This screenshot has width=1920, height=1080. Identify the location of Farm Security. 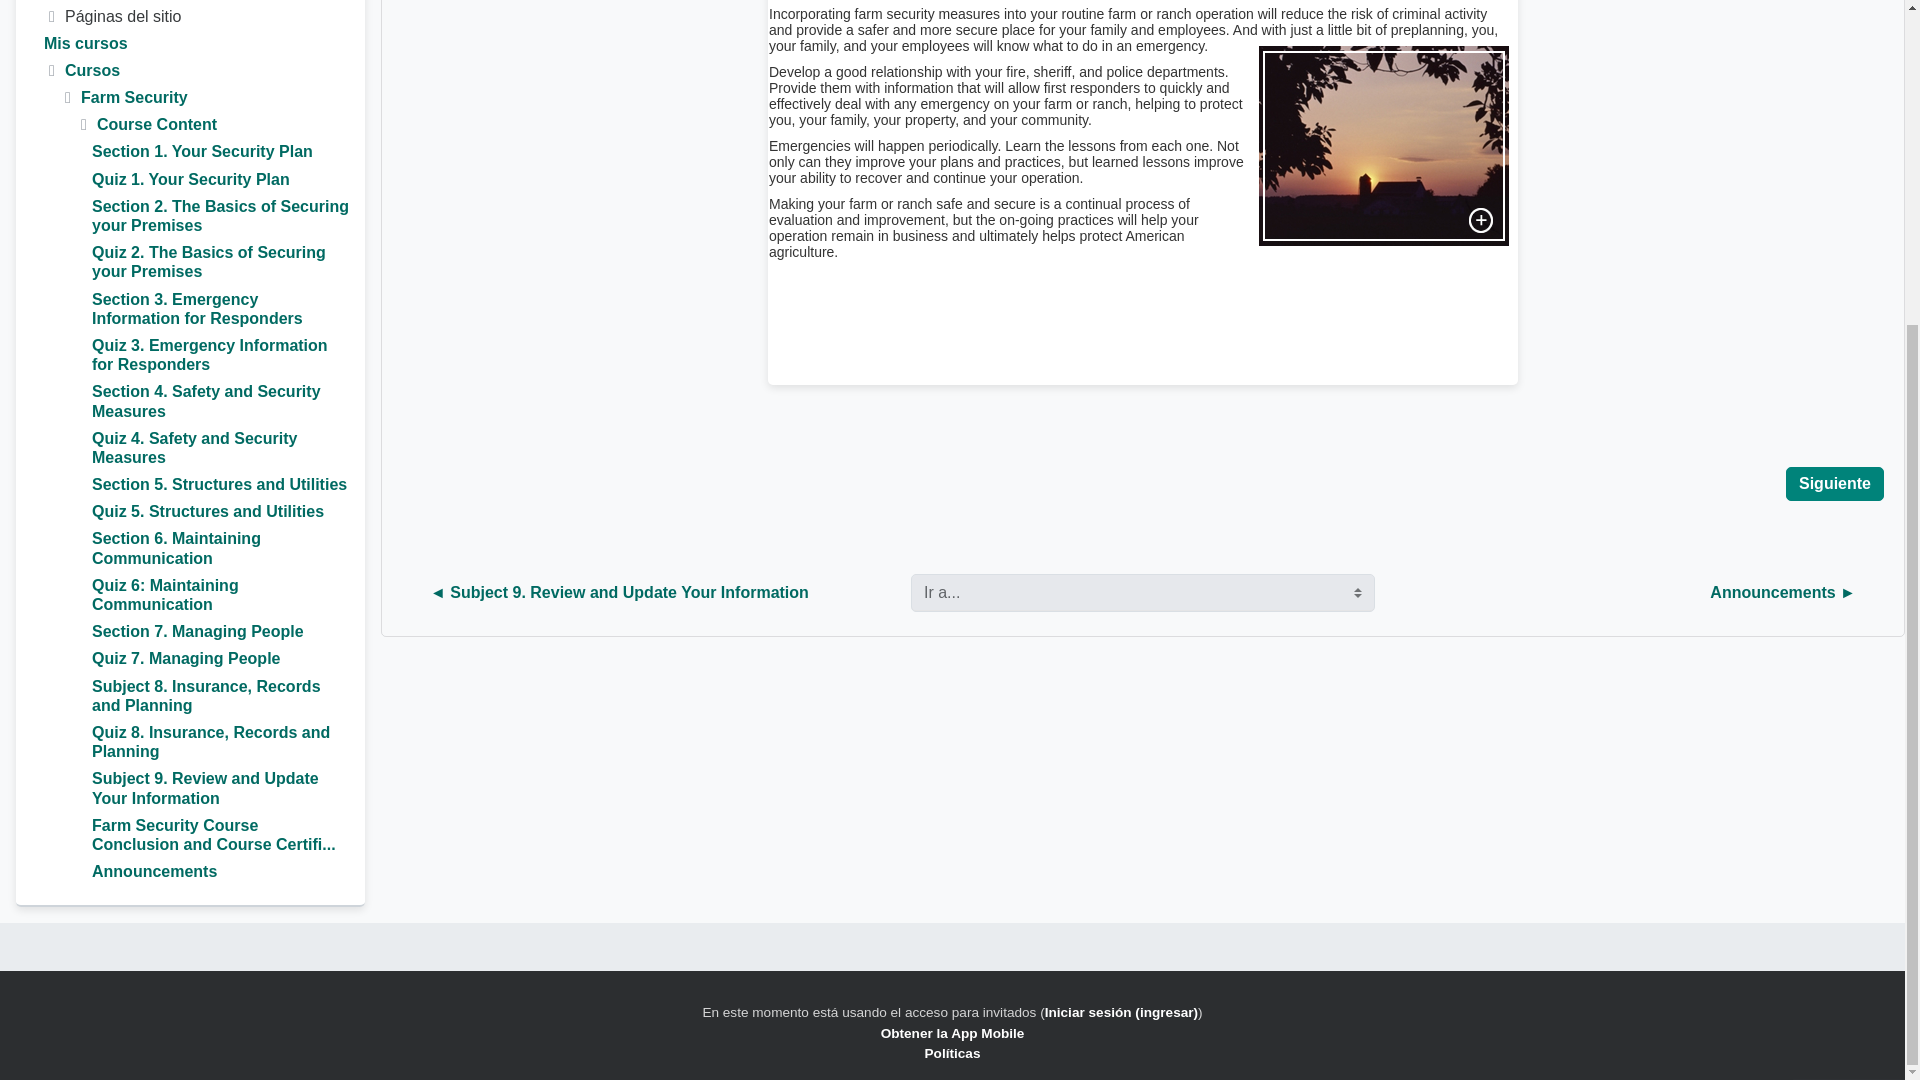
(134, 96).